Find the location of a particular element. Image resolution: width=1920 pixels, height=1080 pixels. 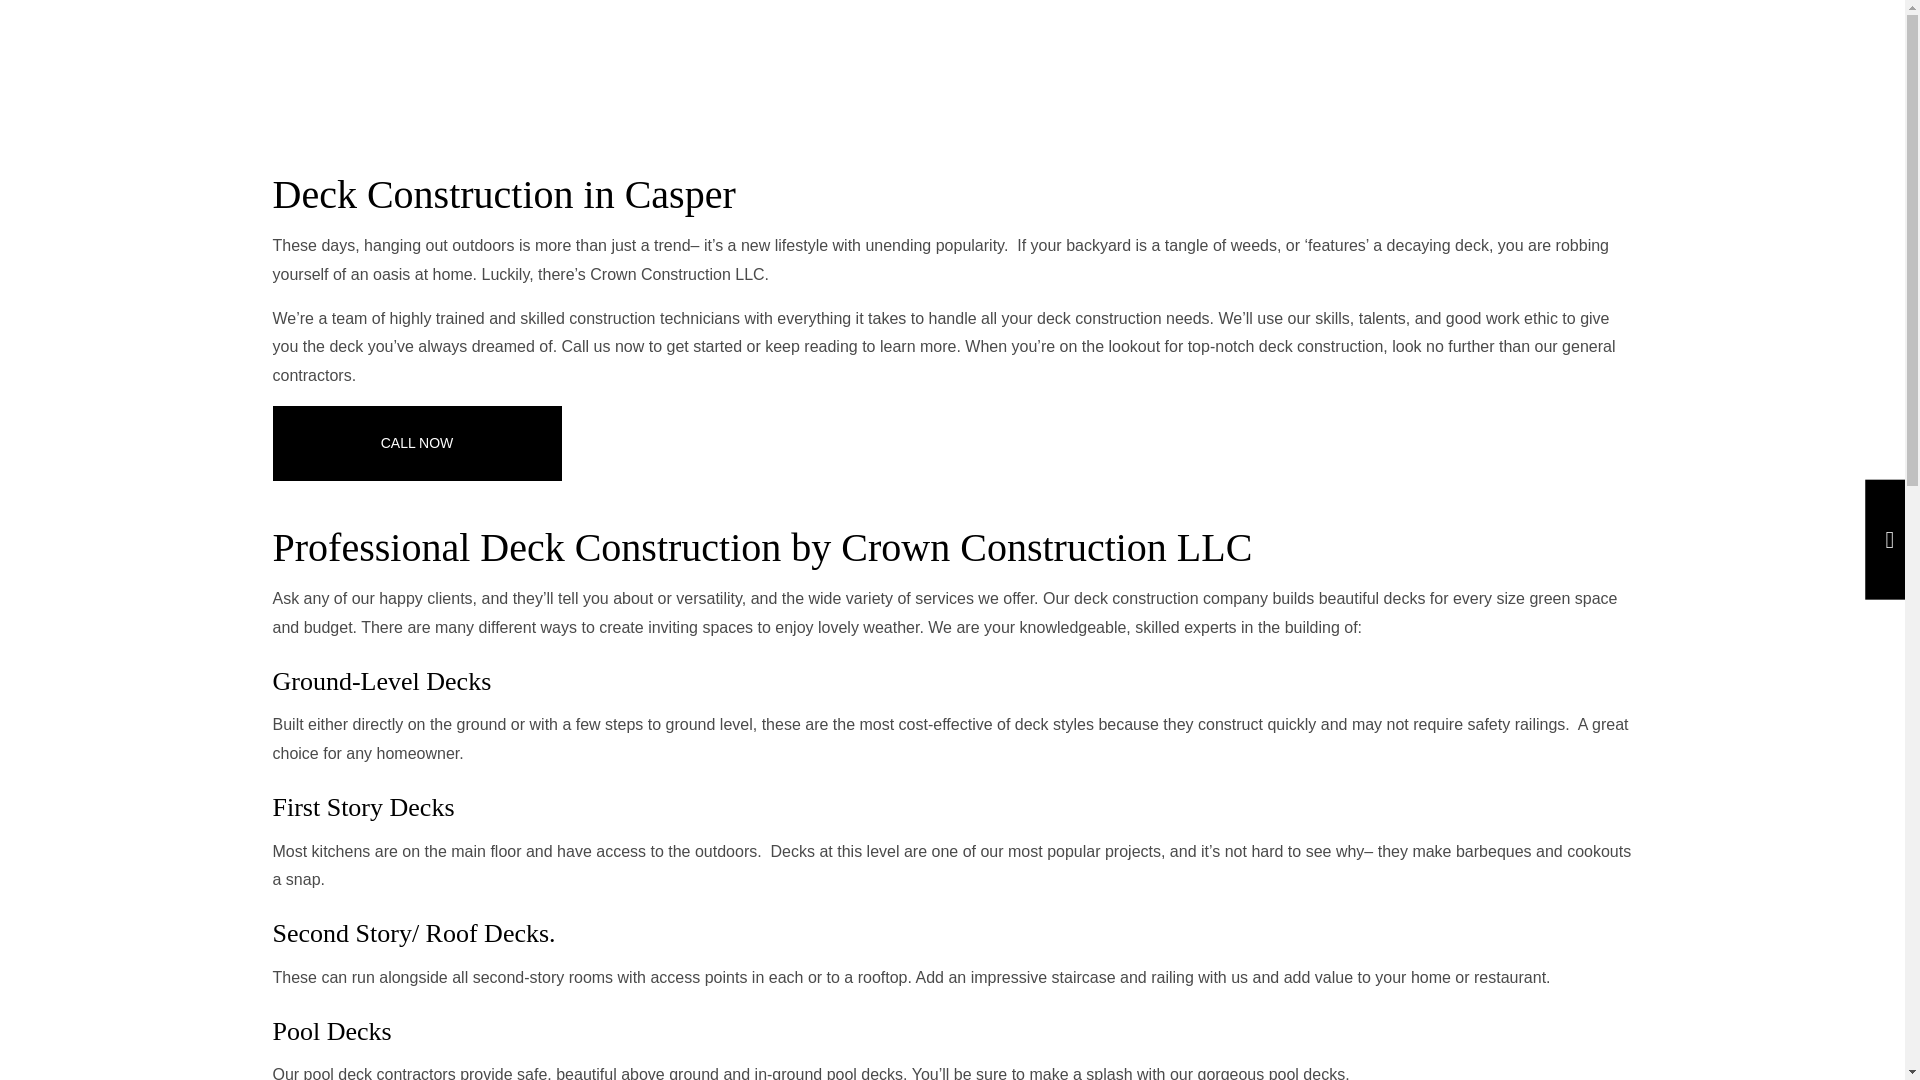

general contractor is located at coordinates (943, 361).